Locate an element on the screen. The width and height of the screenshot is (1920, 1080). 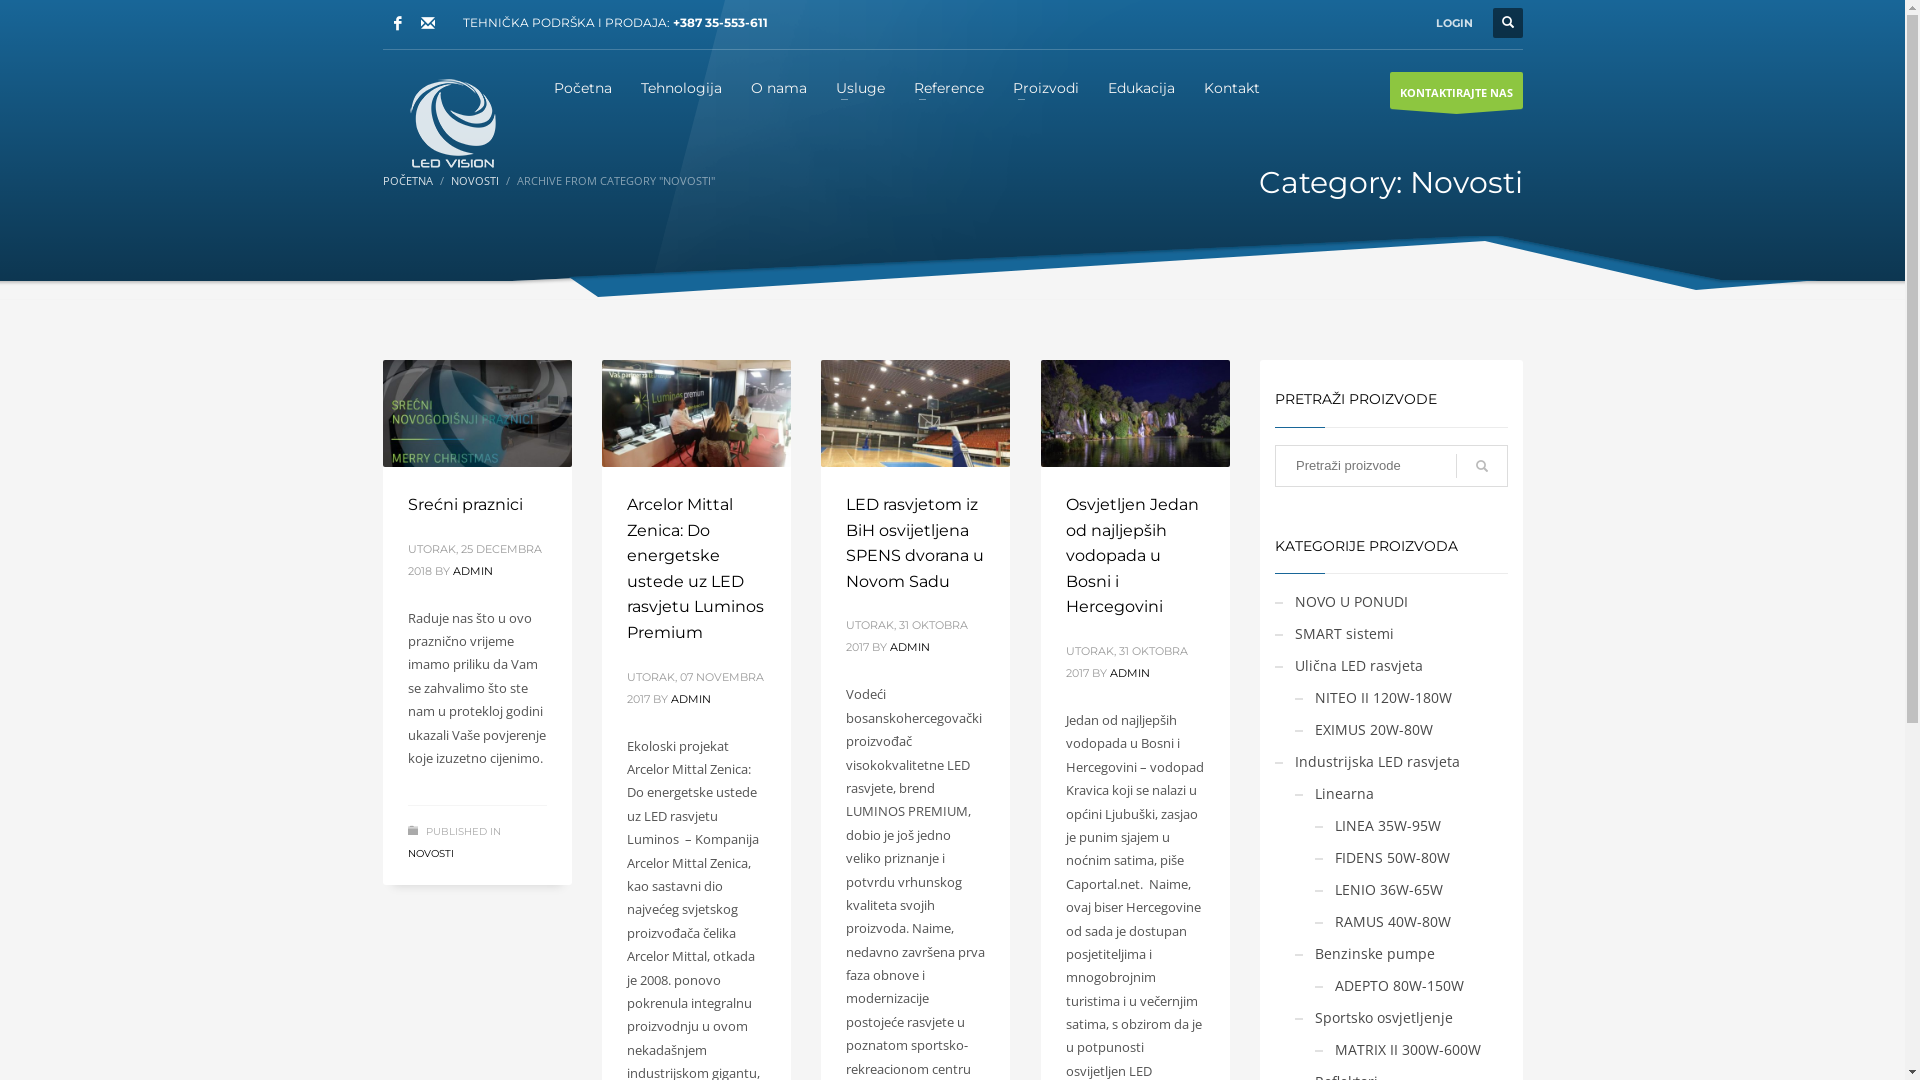
Benzinske pumpe is located at coordinates (1365, 954).